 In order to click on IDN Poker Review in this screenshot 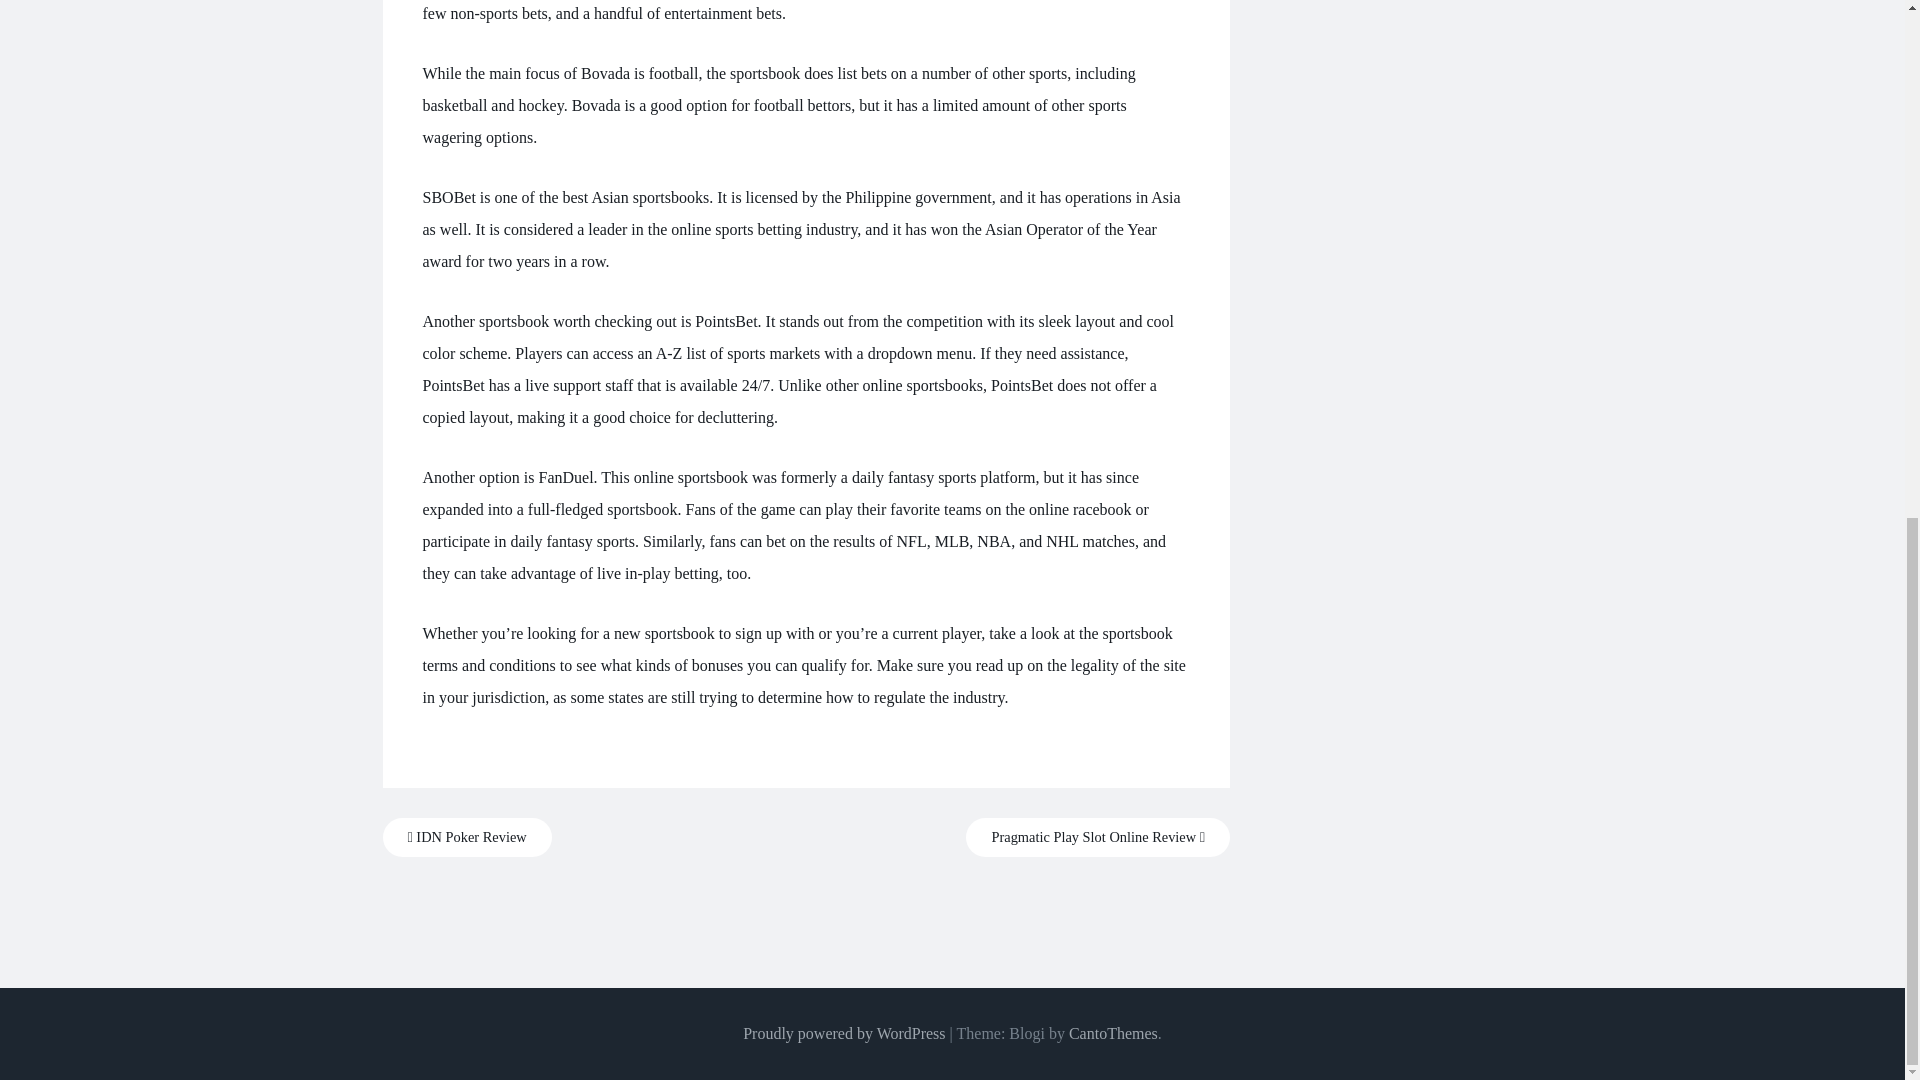, I will do `click(466, 837)`.